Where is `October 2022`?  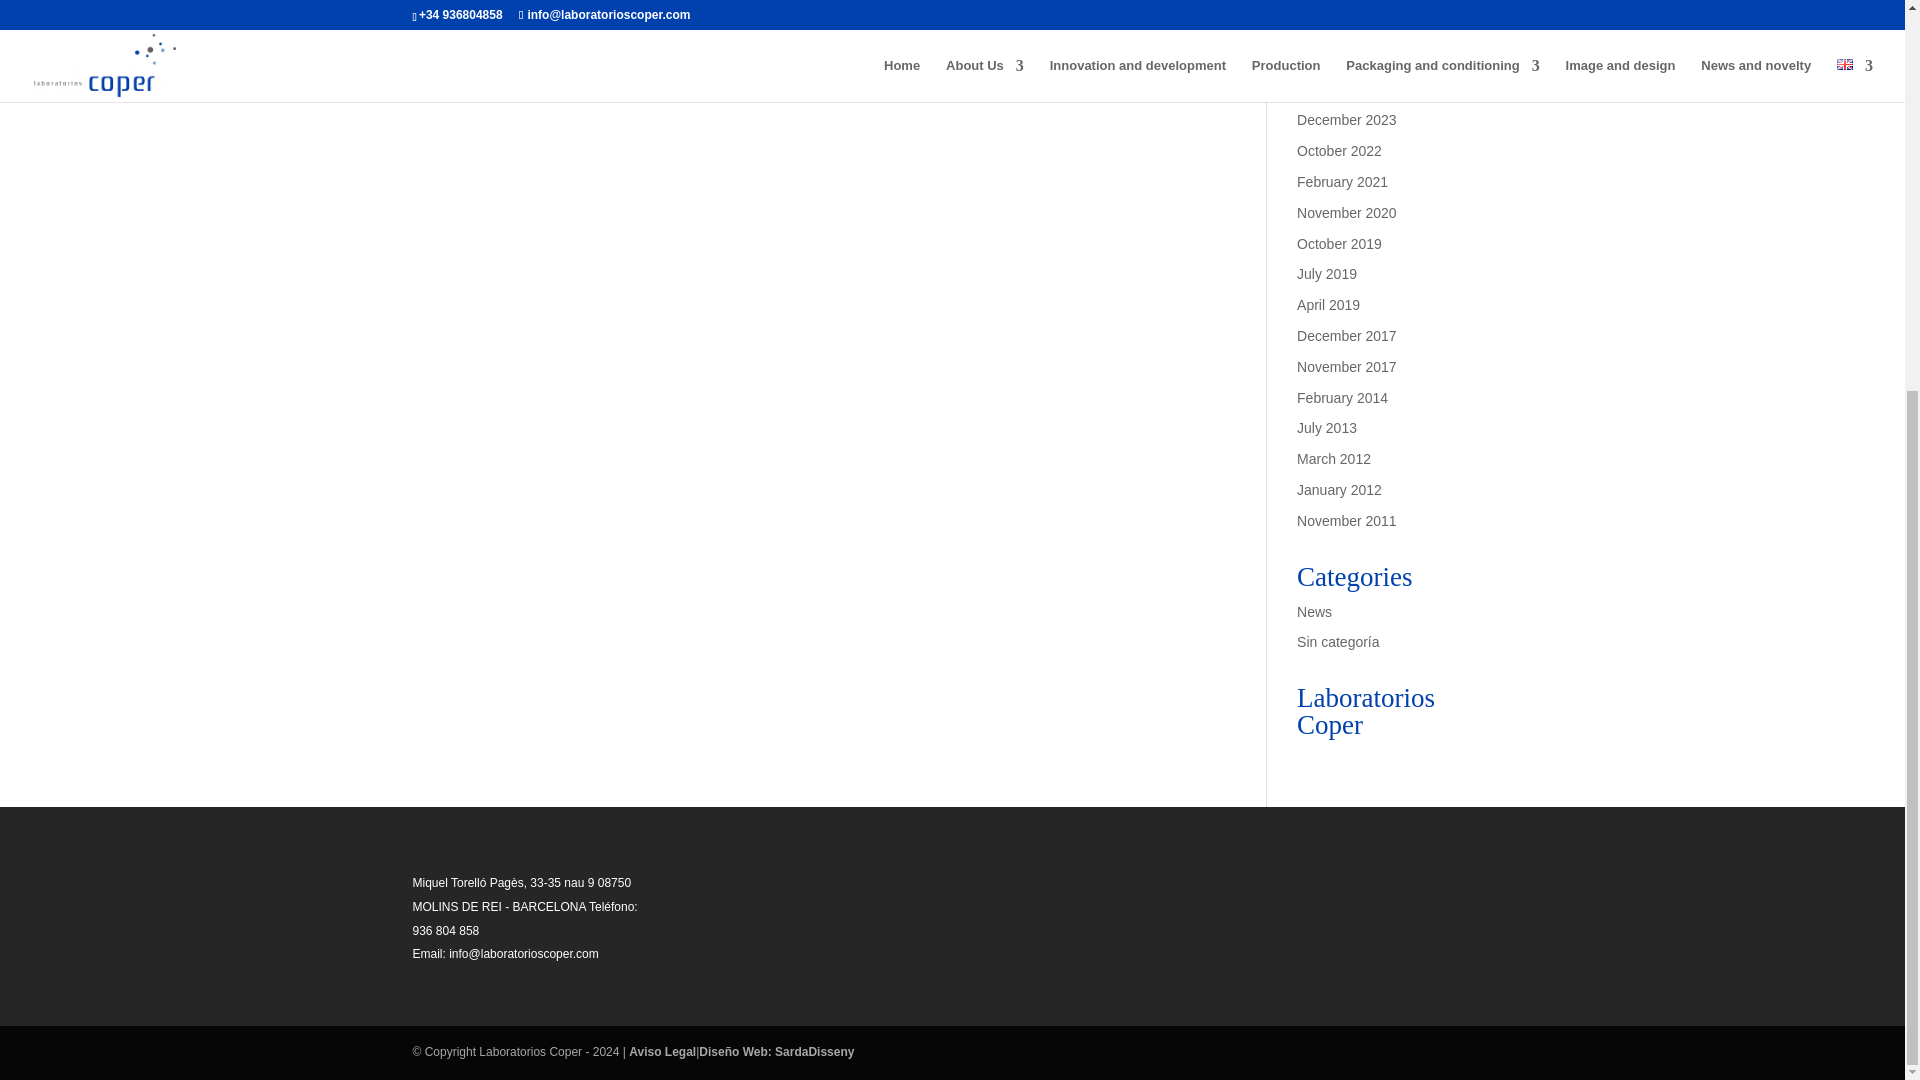
October 2022 is located at coordinates (1340, 150).